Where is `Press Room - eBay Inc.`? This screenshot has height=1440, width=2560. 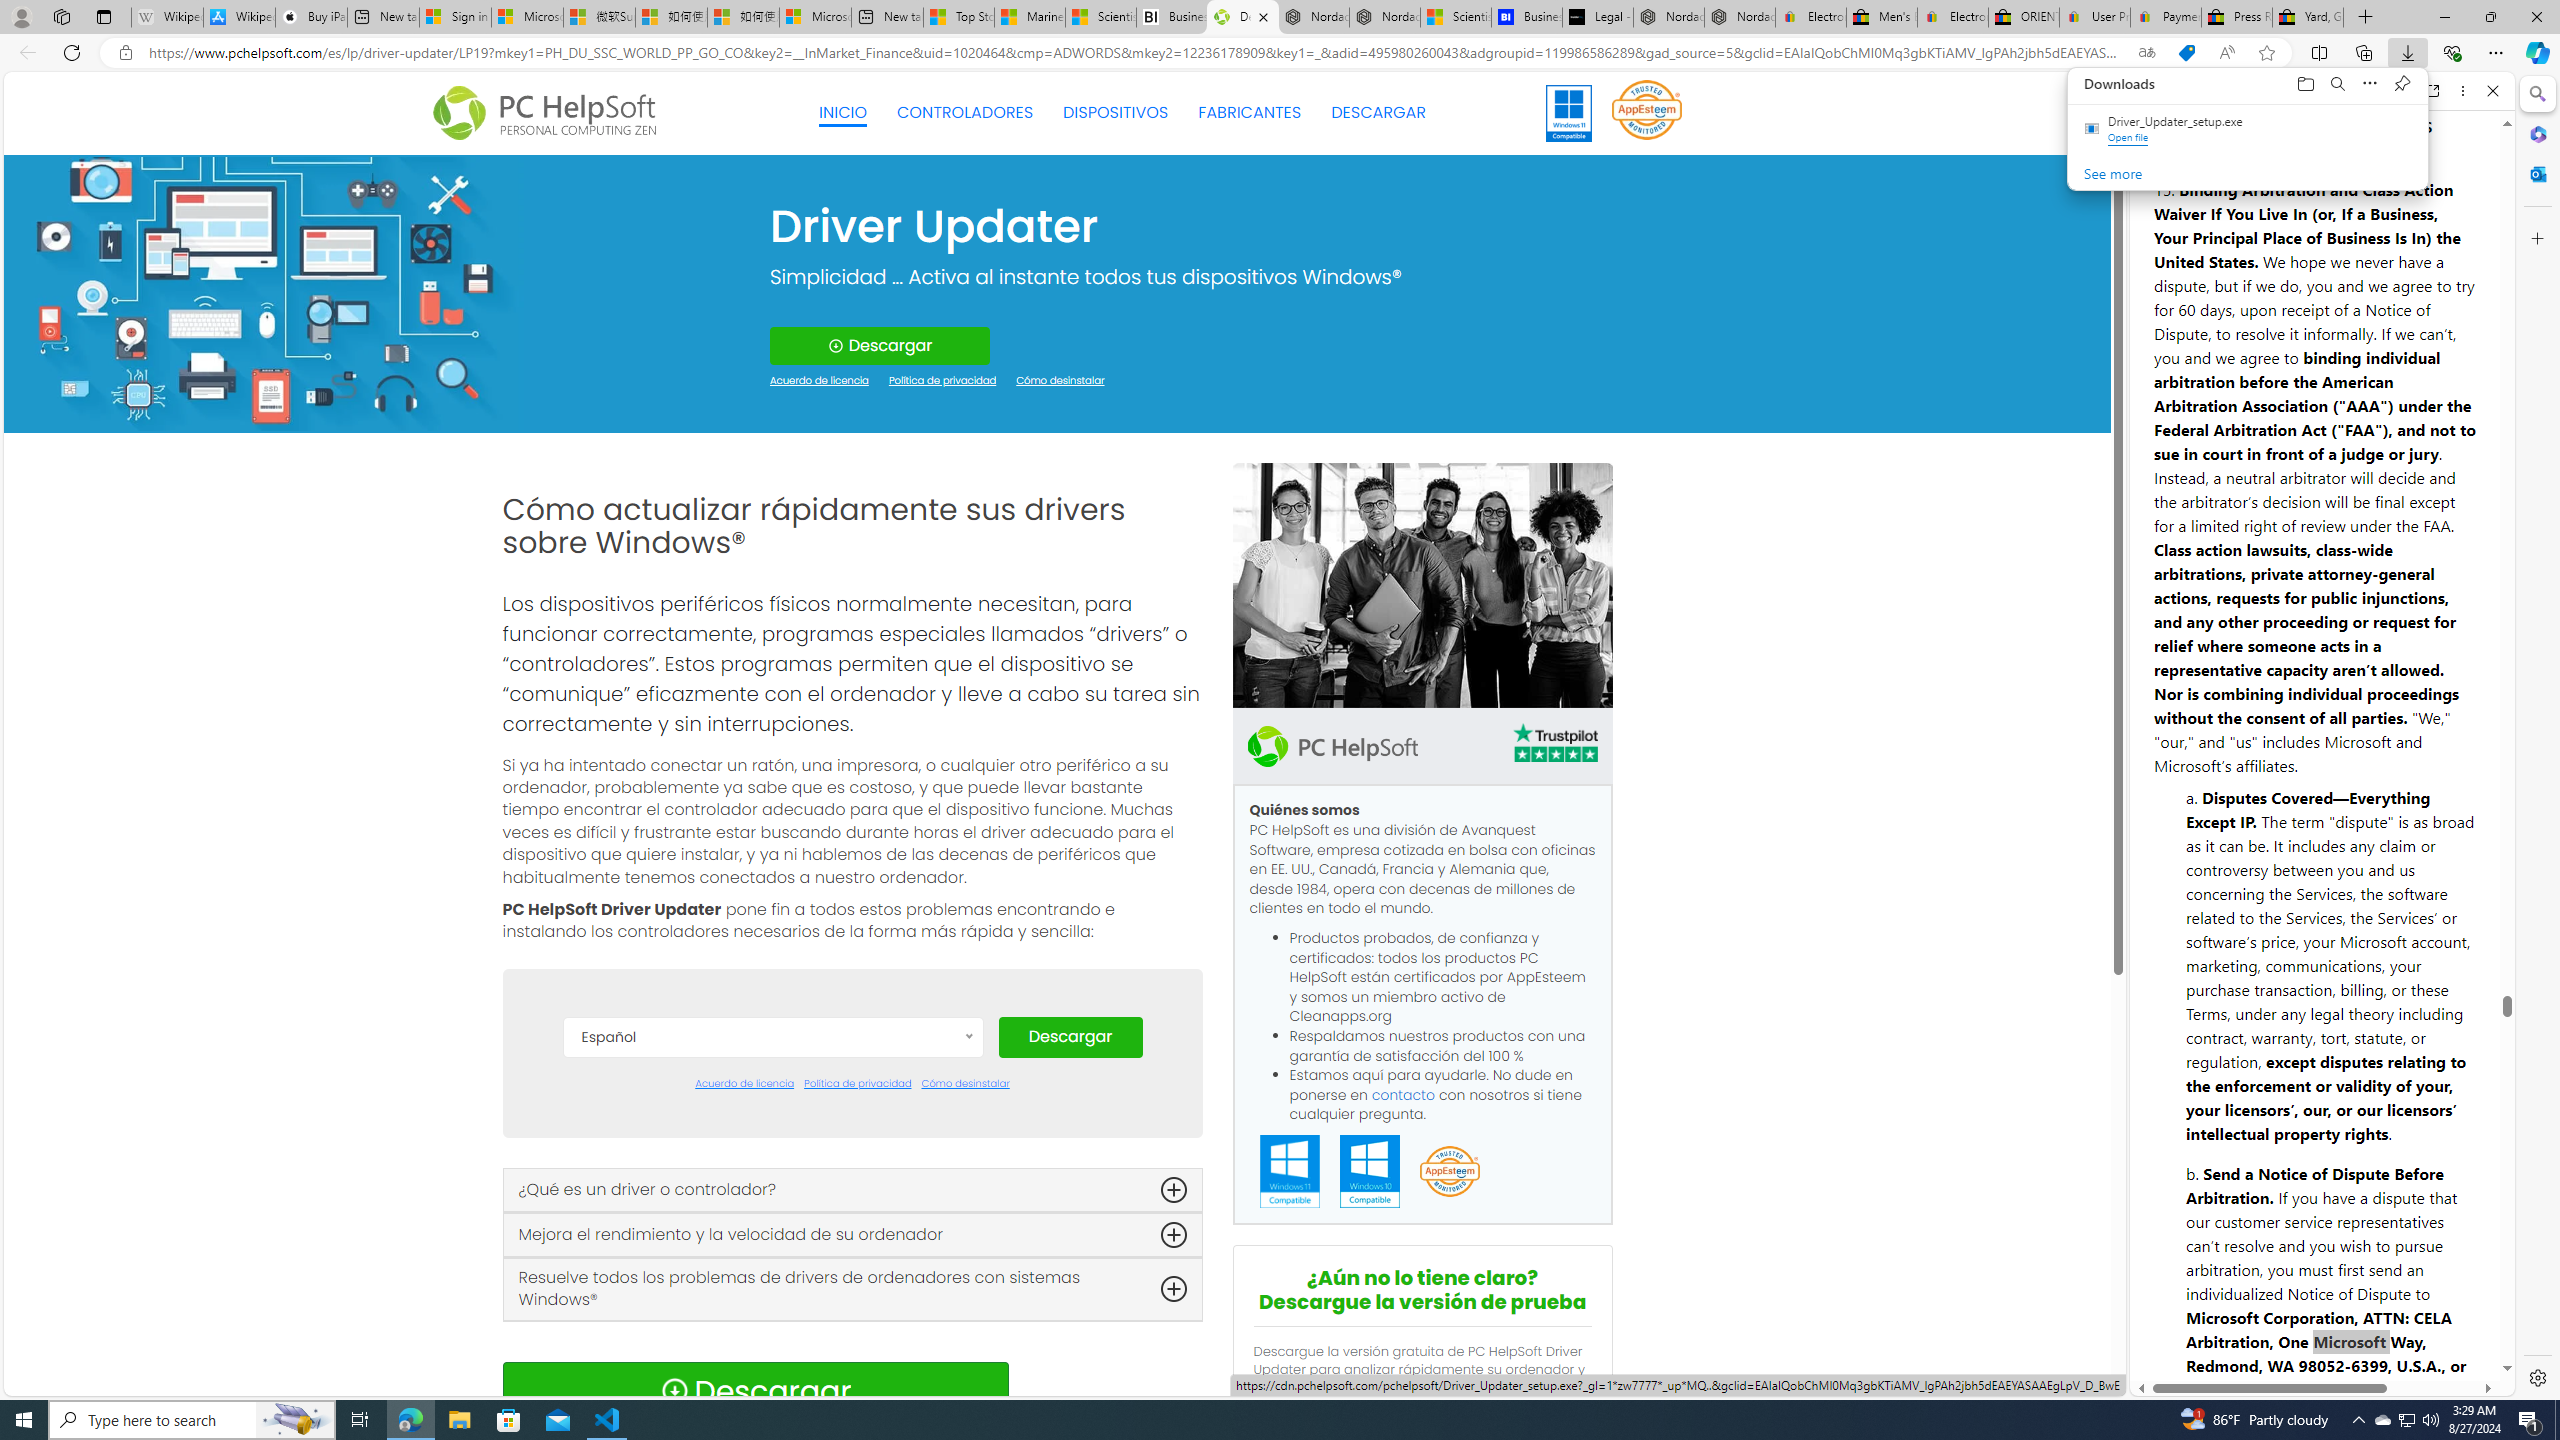
Press Room - eBay Inc. is located at coordinates (2236, 17).